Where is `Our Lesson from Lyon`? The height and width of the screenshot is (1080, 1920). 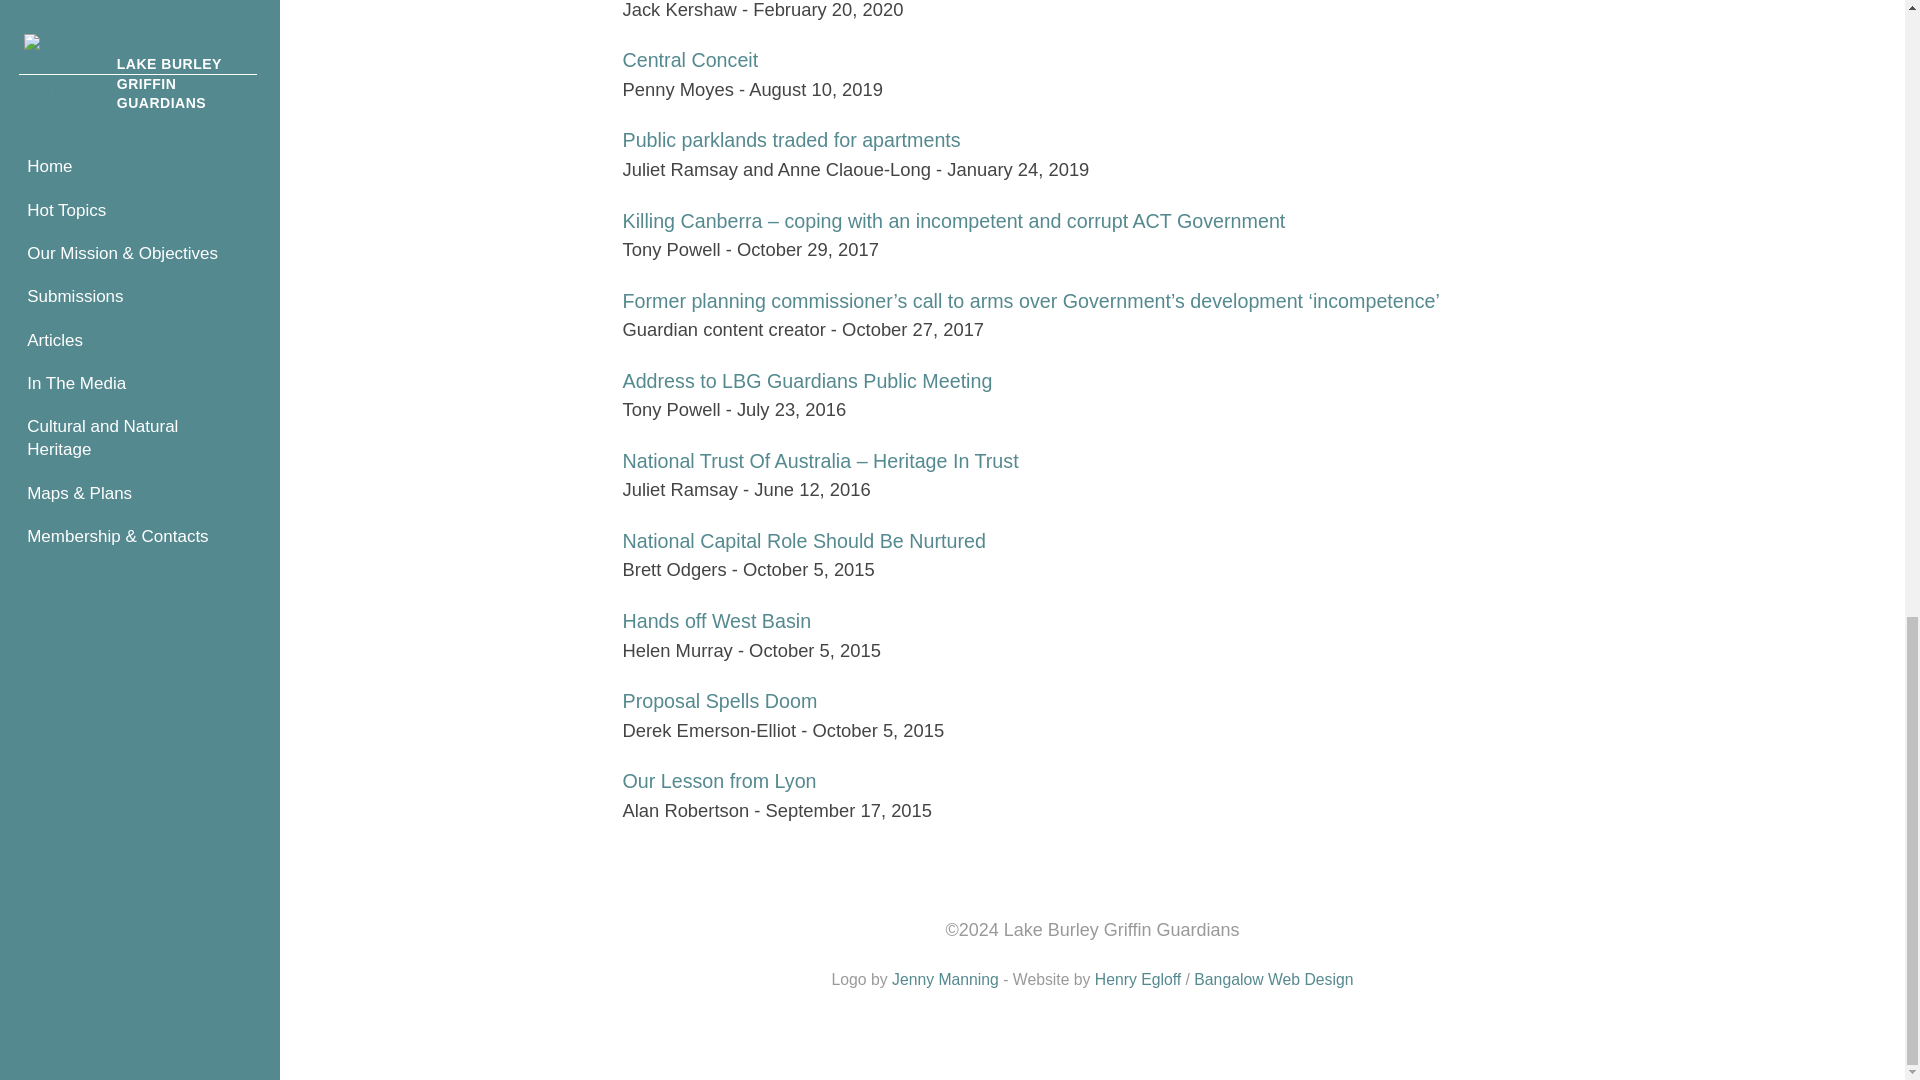
Our Lesson from Lyon is located at coordinates (719, 780).